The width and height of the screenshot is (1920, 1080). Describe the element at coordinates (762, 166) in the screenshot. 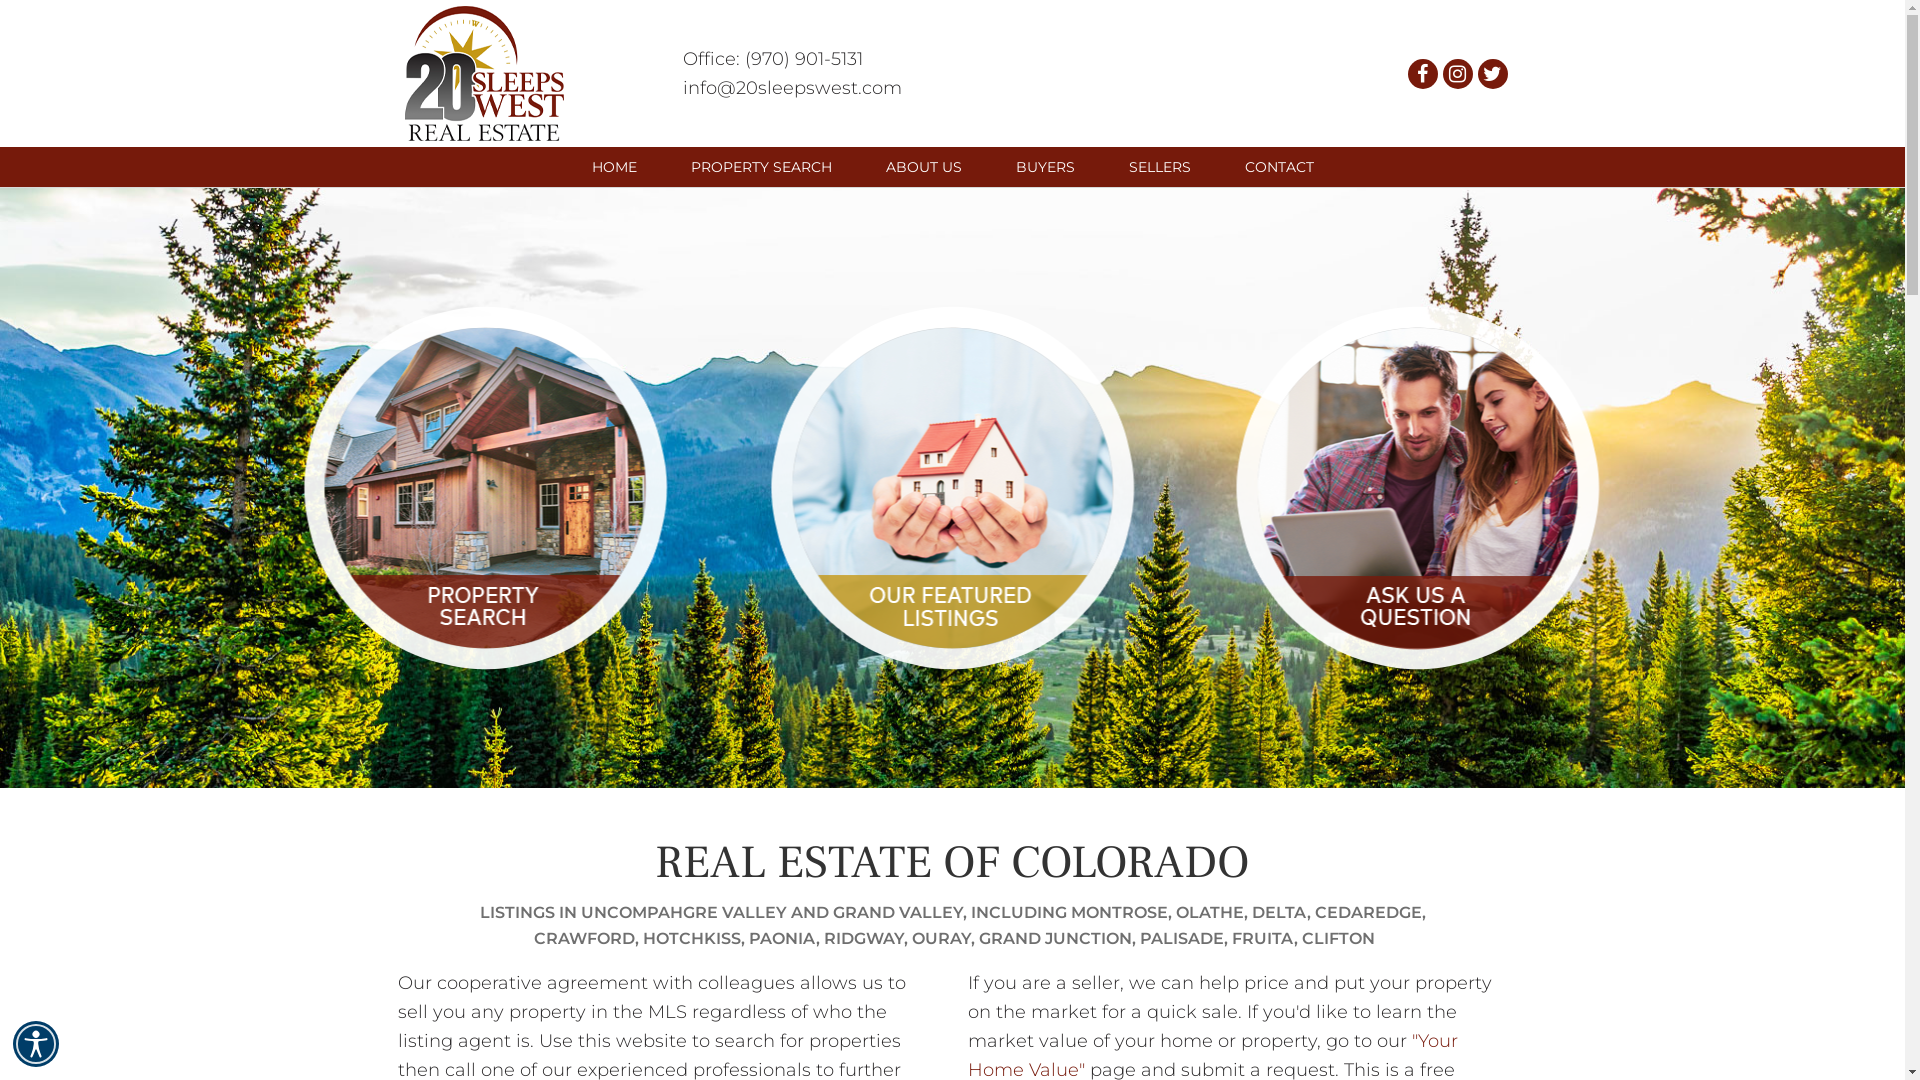

I see `PROPERTY SEARCH` at that location.